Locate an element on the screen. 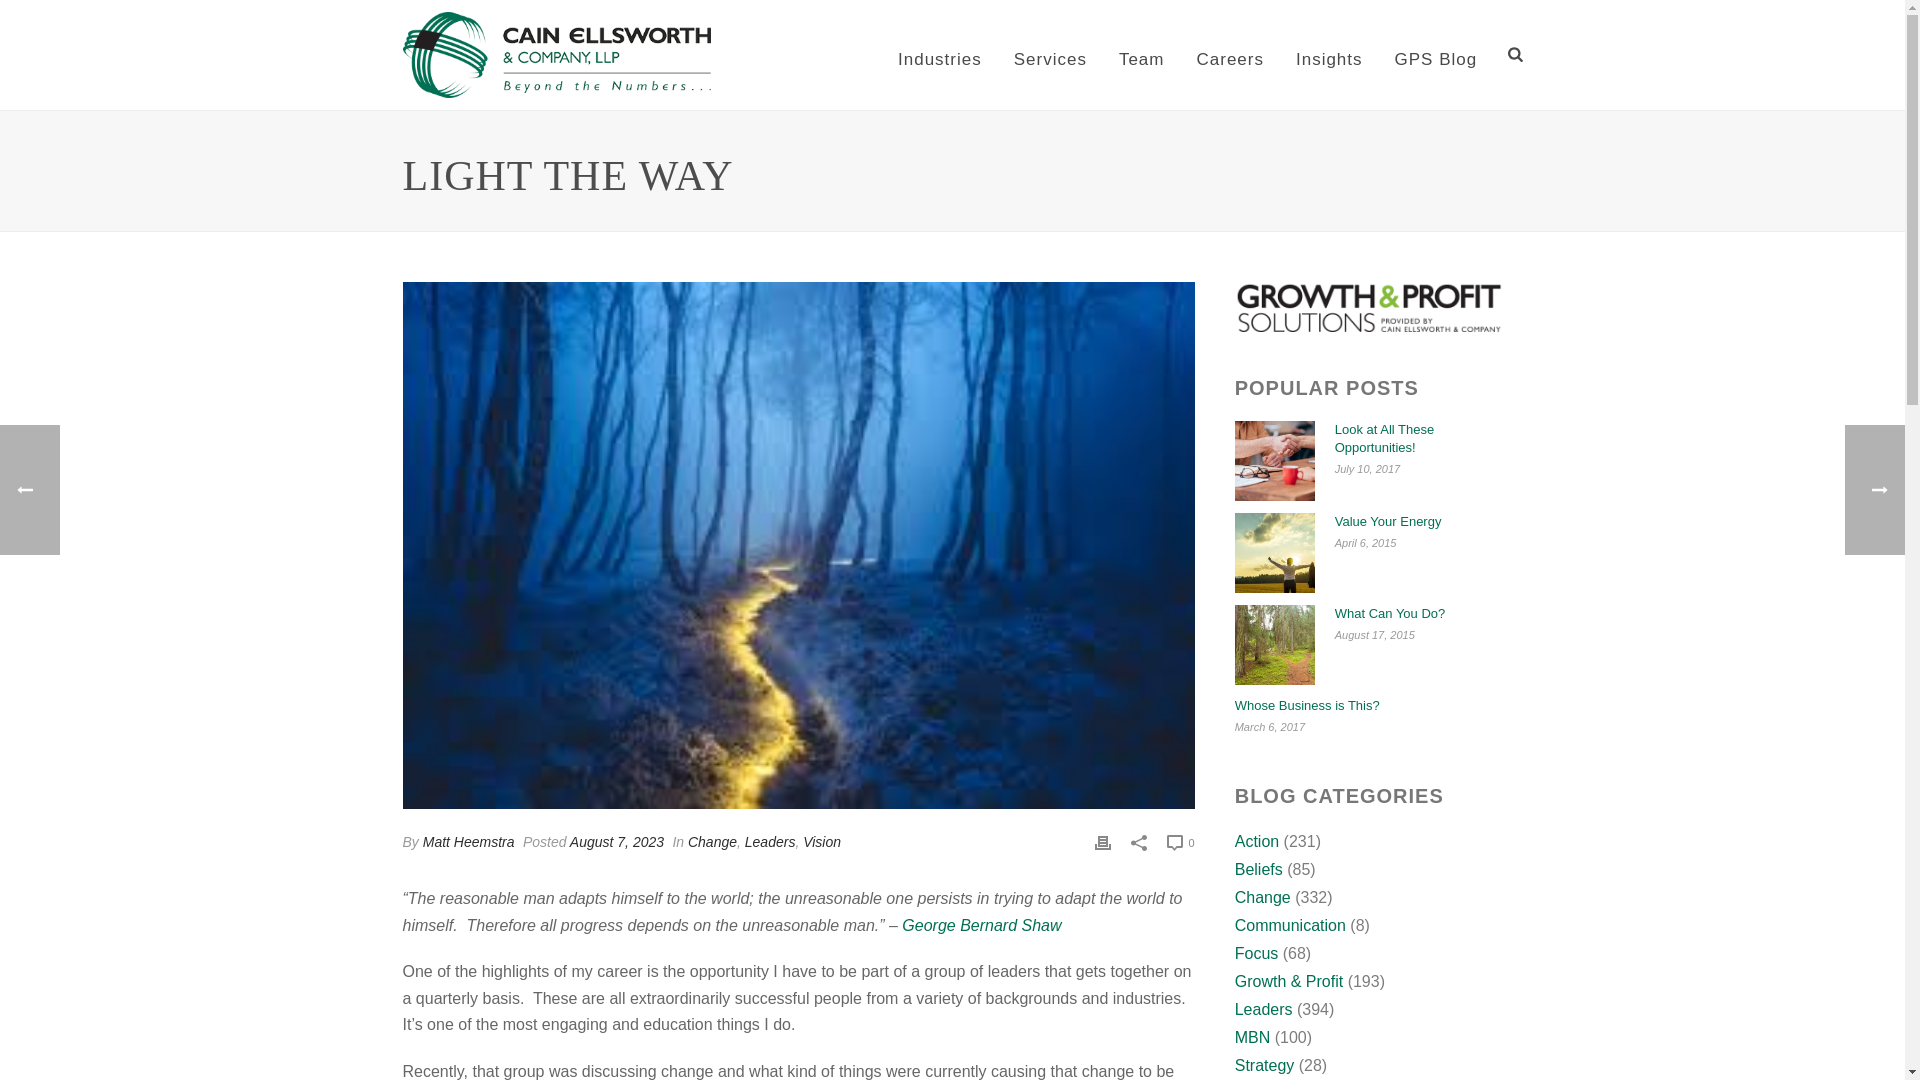  August 7, 2023 is located at coordinates (617, 841).